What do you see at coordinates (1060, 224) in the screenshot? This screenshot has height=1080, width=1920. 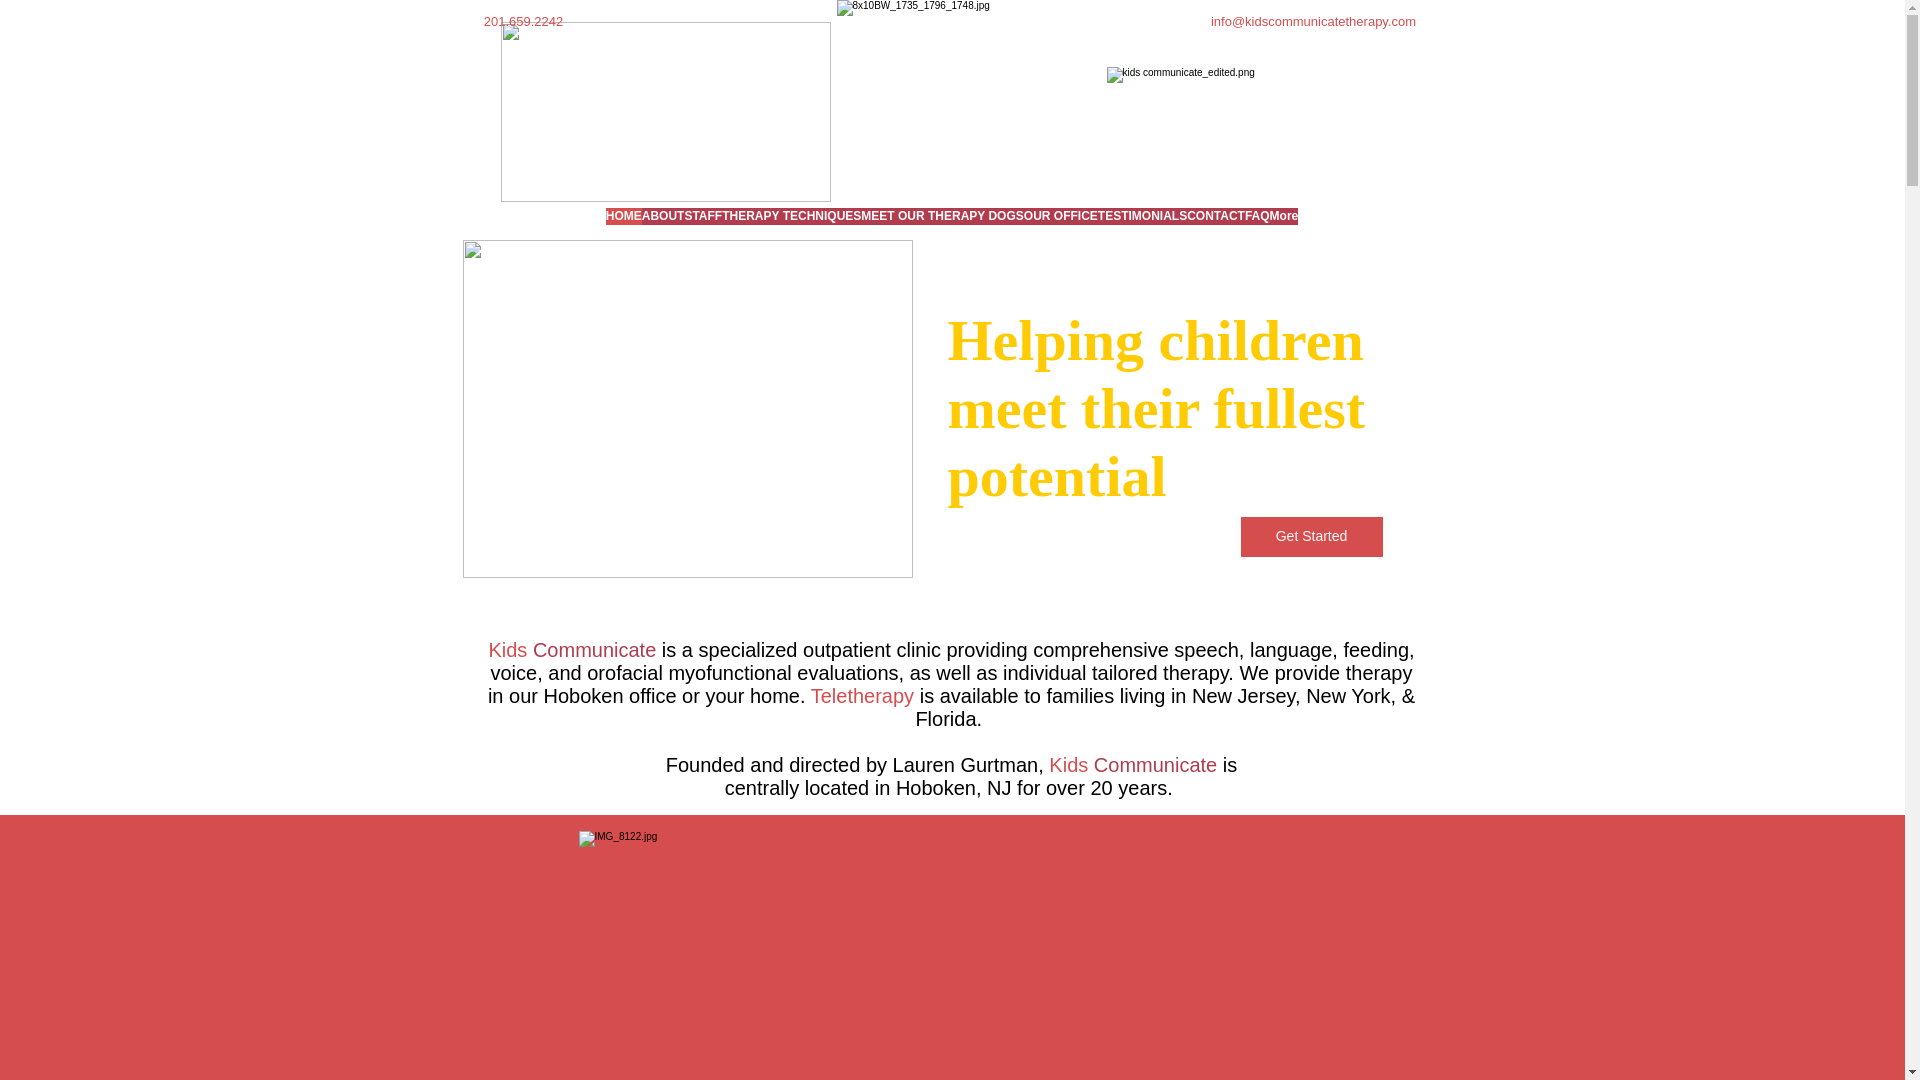 I see `OUR OFFICE` at bounding box center [1060, 224].